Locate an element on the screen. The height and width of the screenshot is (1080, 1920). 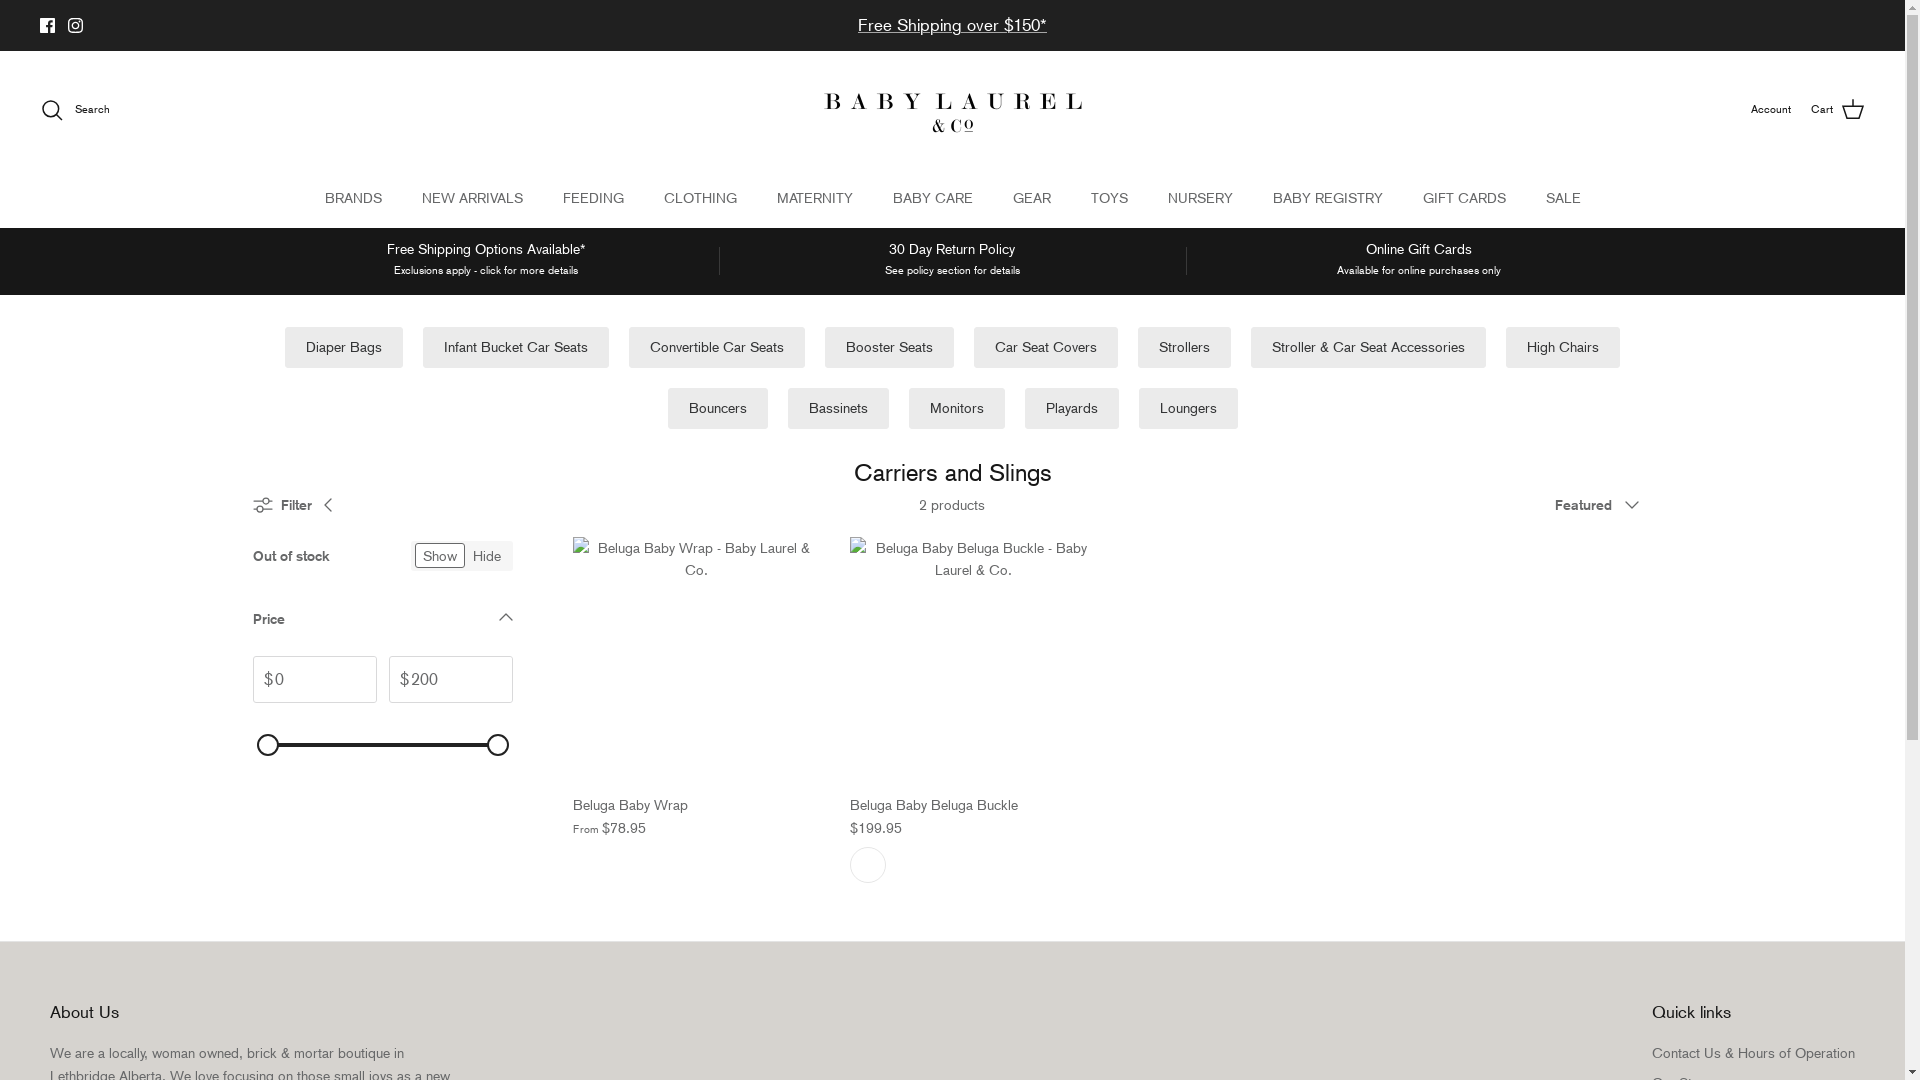
Monitors is located at coordinates (956, 408).